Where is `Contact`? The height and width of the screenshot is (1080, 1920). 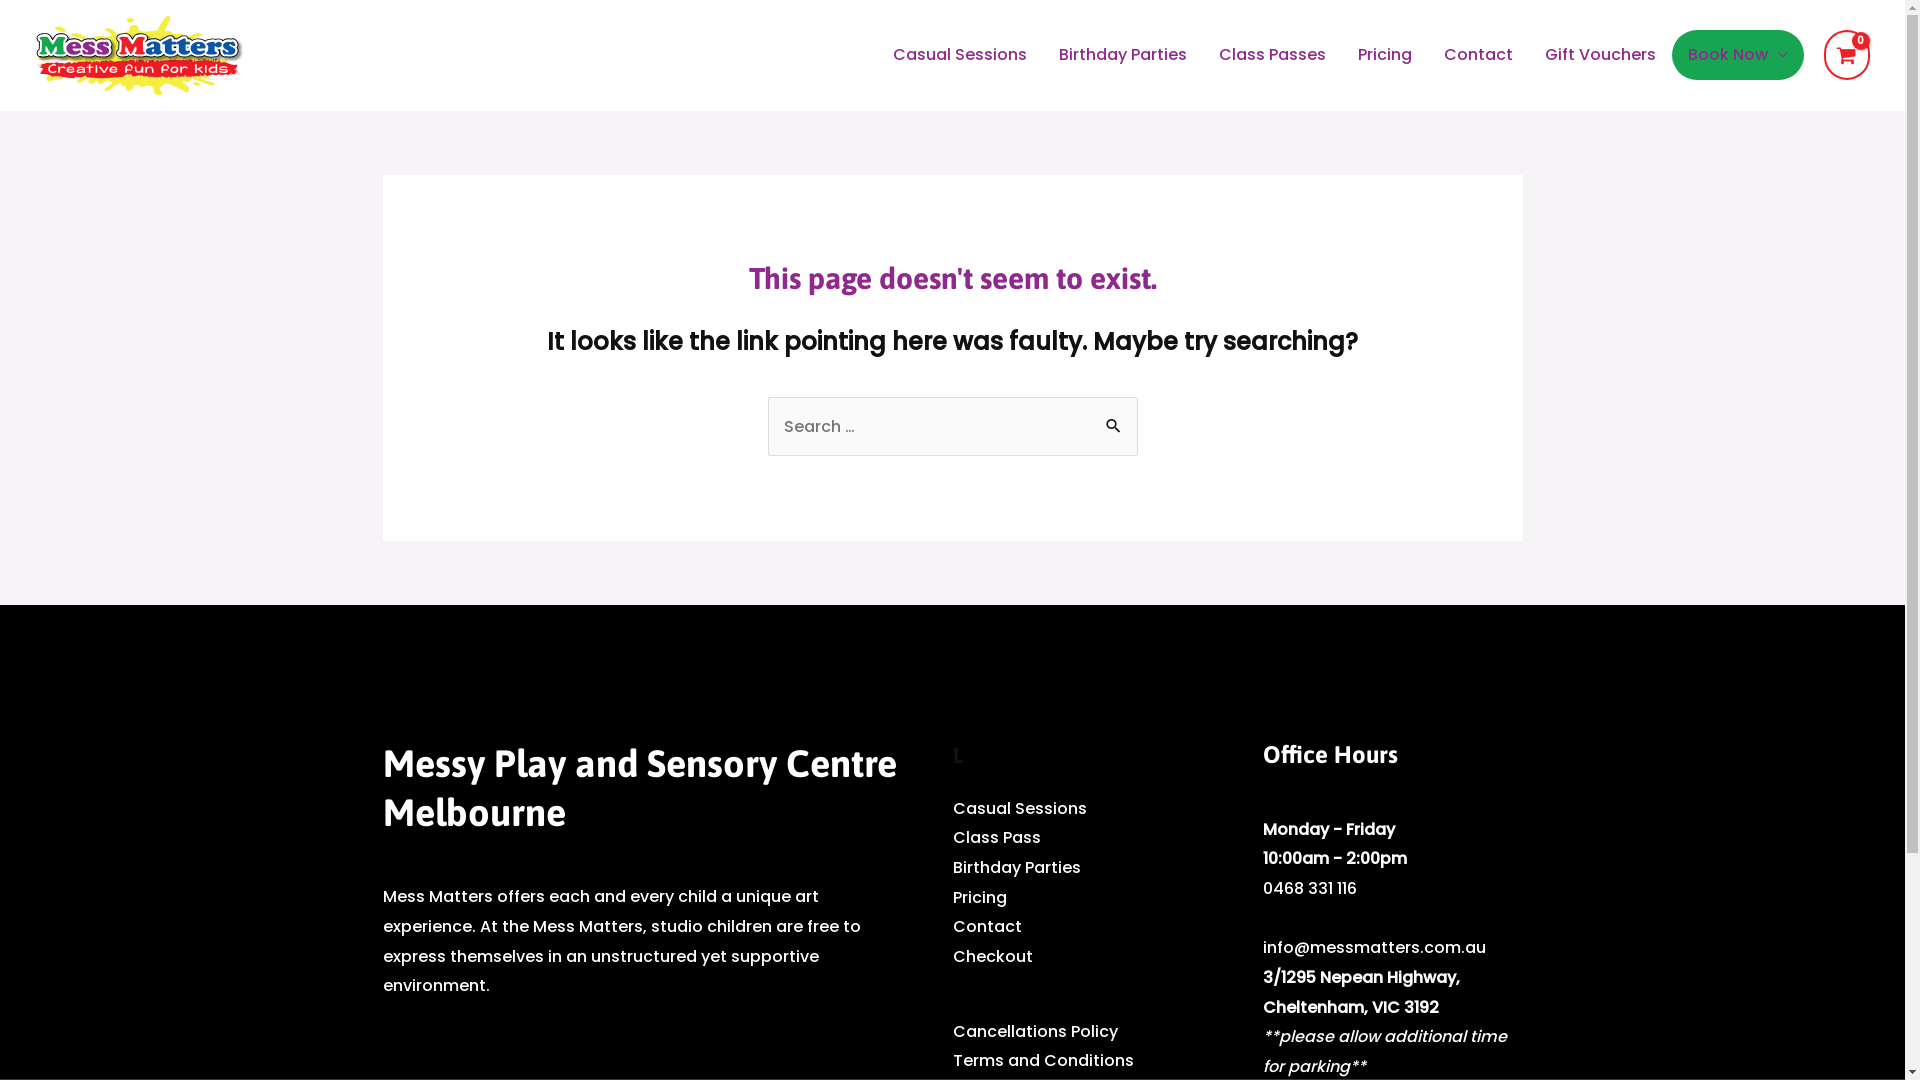 Contact is located at coordinates (986, 926).